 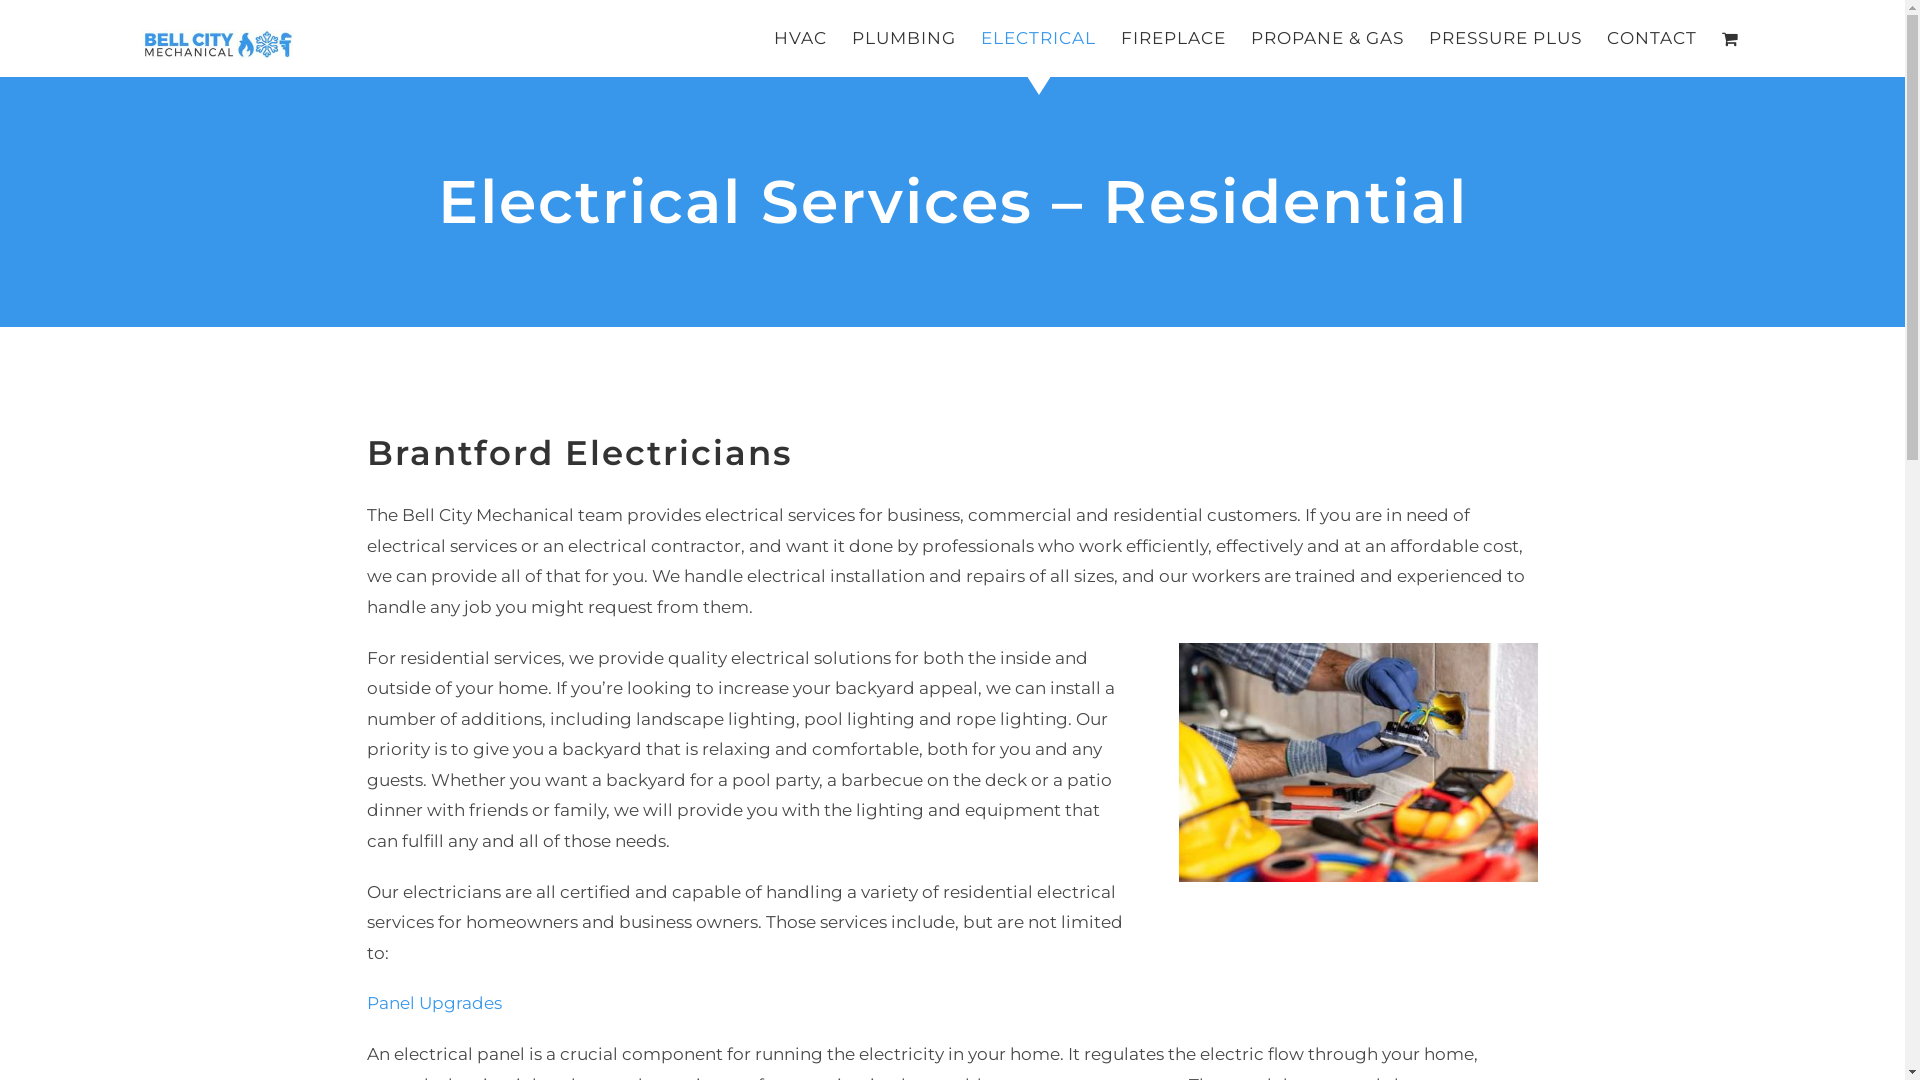 I want to click on PRESSURE PLUS, so click(x=1506, y=38).